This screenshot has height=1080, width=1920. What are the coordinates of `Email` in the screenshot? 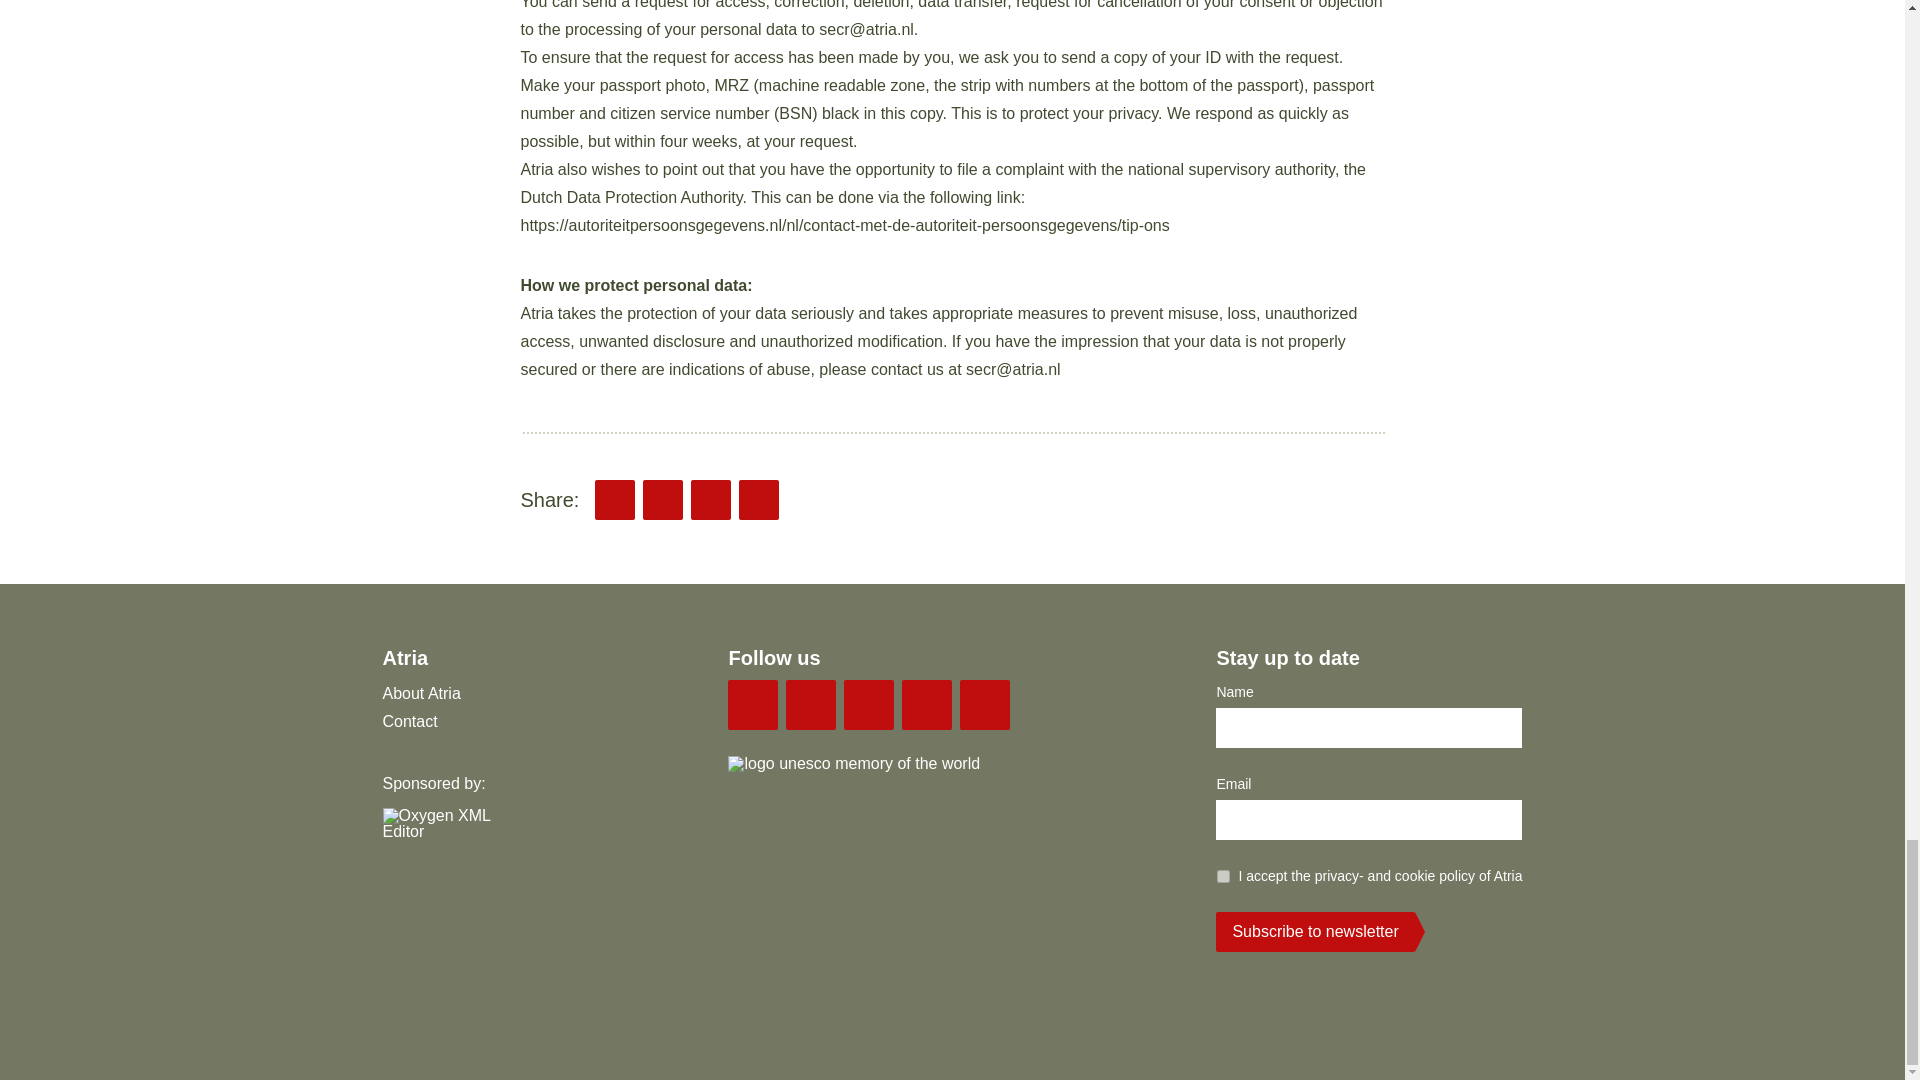 It's located at (615, 499).